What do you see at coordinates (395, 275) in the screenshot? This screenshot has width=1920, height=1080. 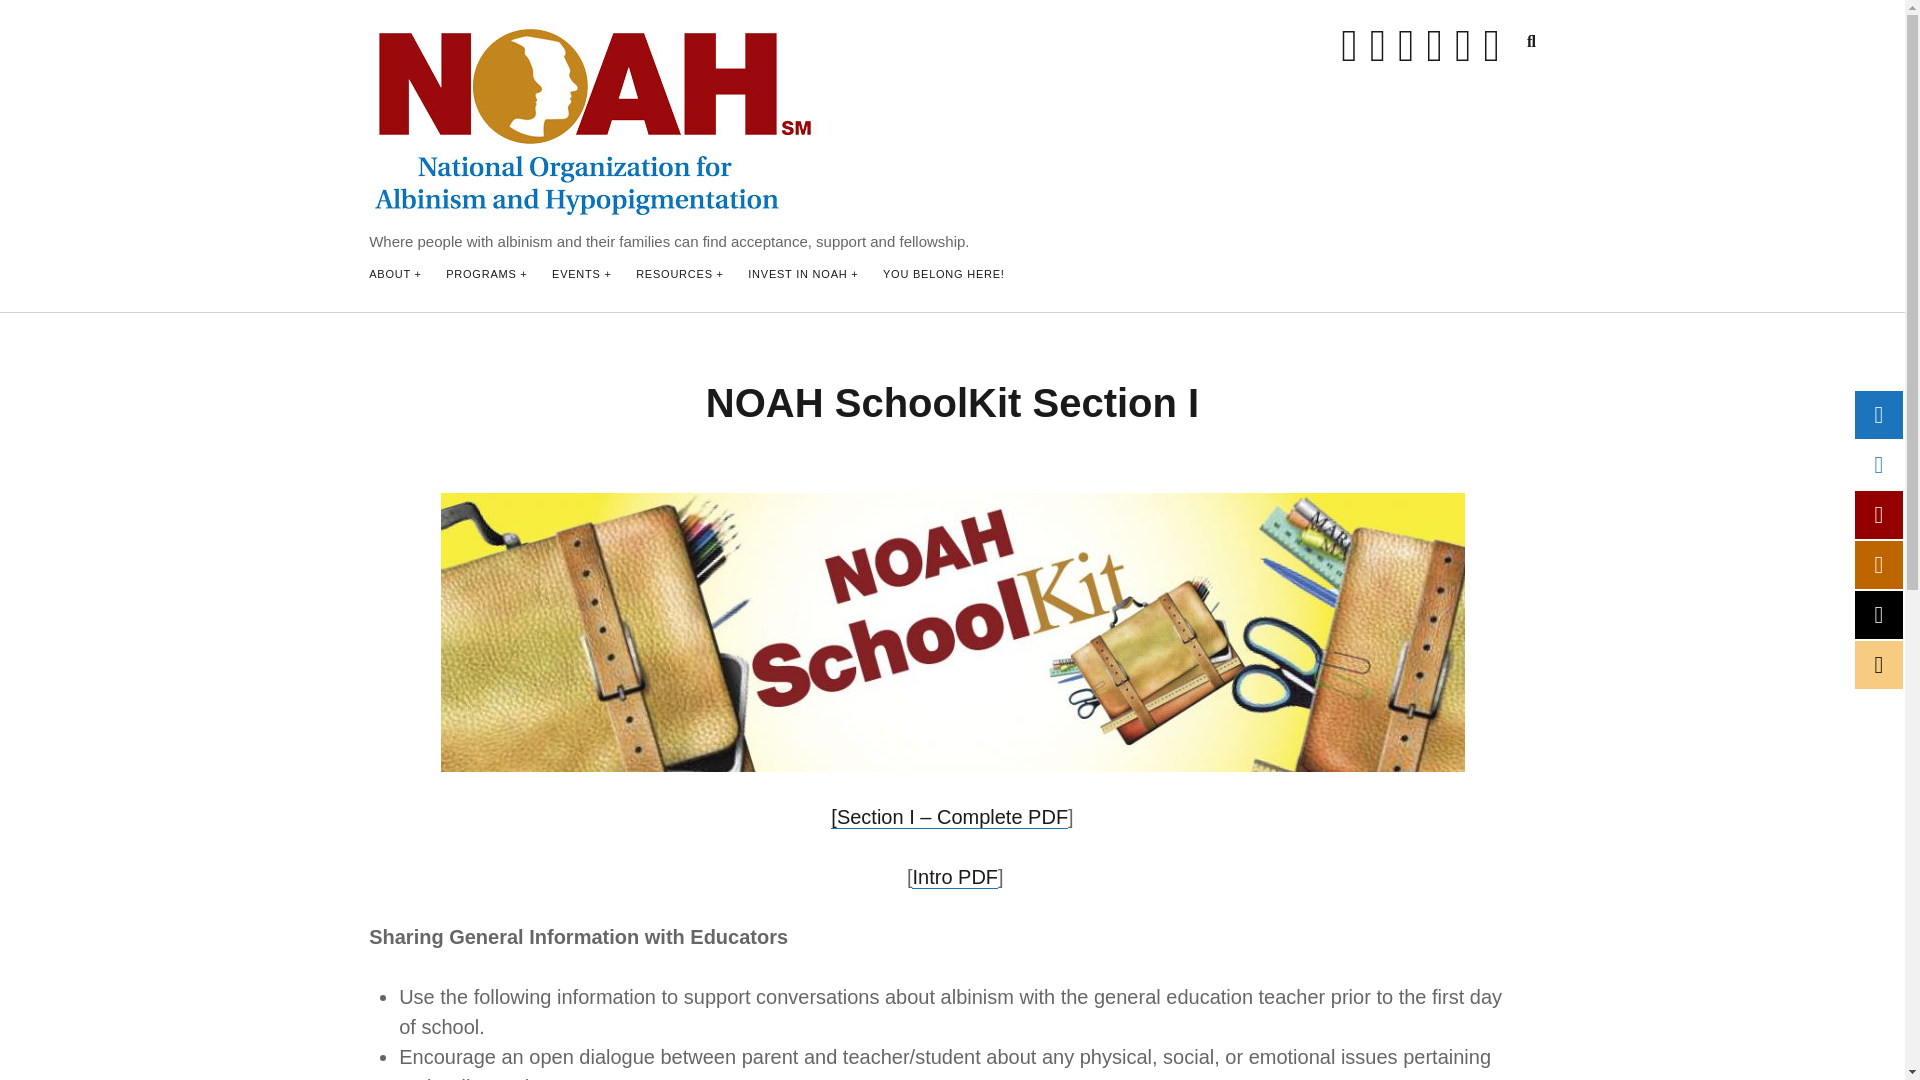 I see `ABOUT` at bounding box center [395, 275].